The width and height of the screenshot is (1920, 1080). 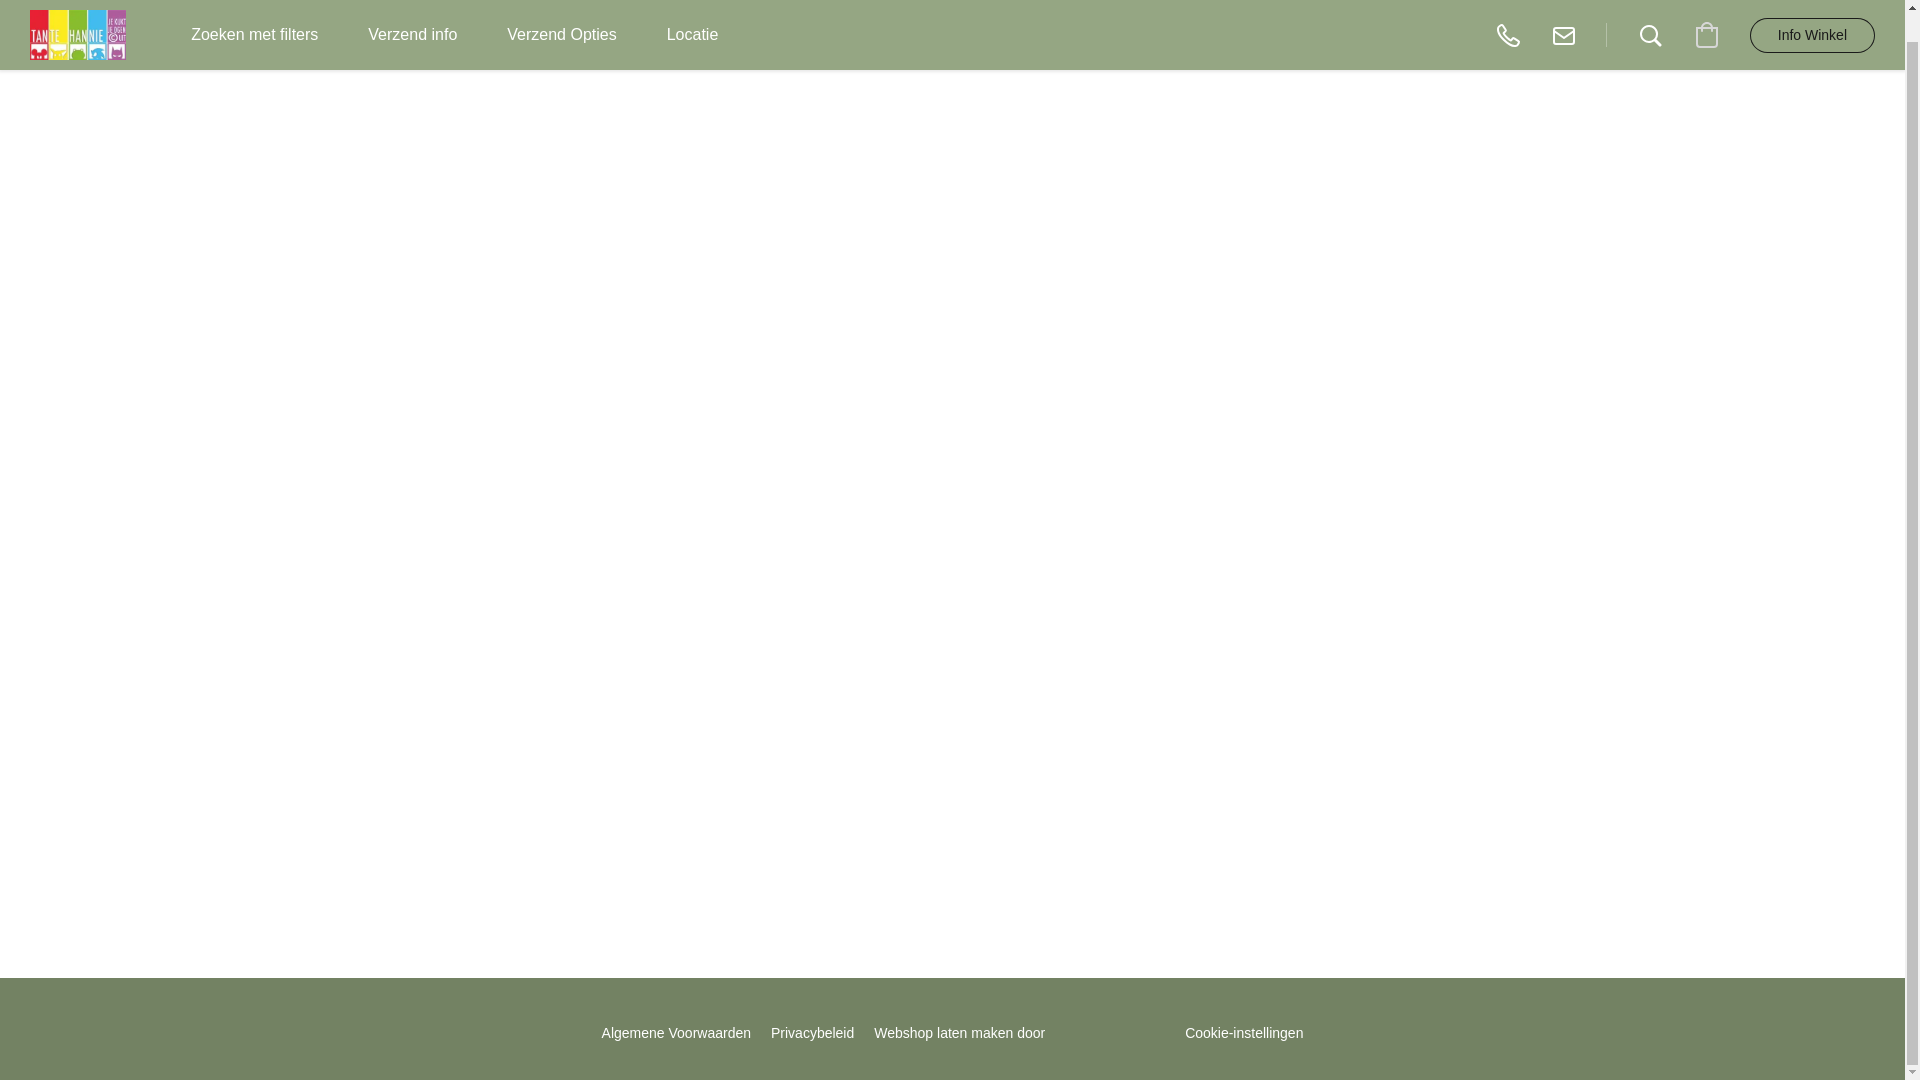 What do you see at coordinates (1650, 34) in the screenshot?
I see `Zoeken op website` at bounding box center [1650, 34].